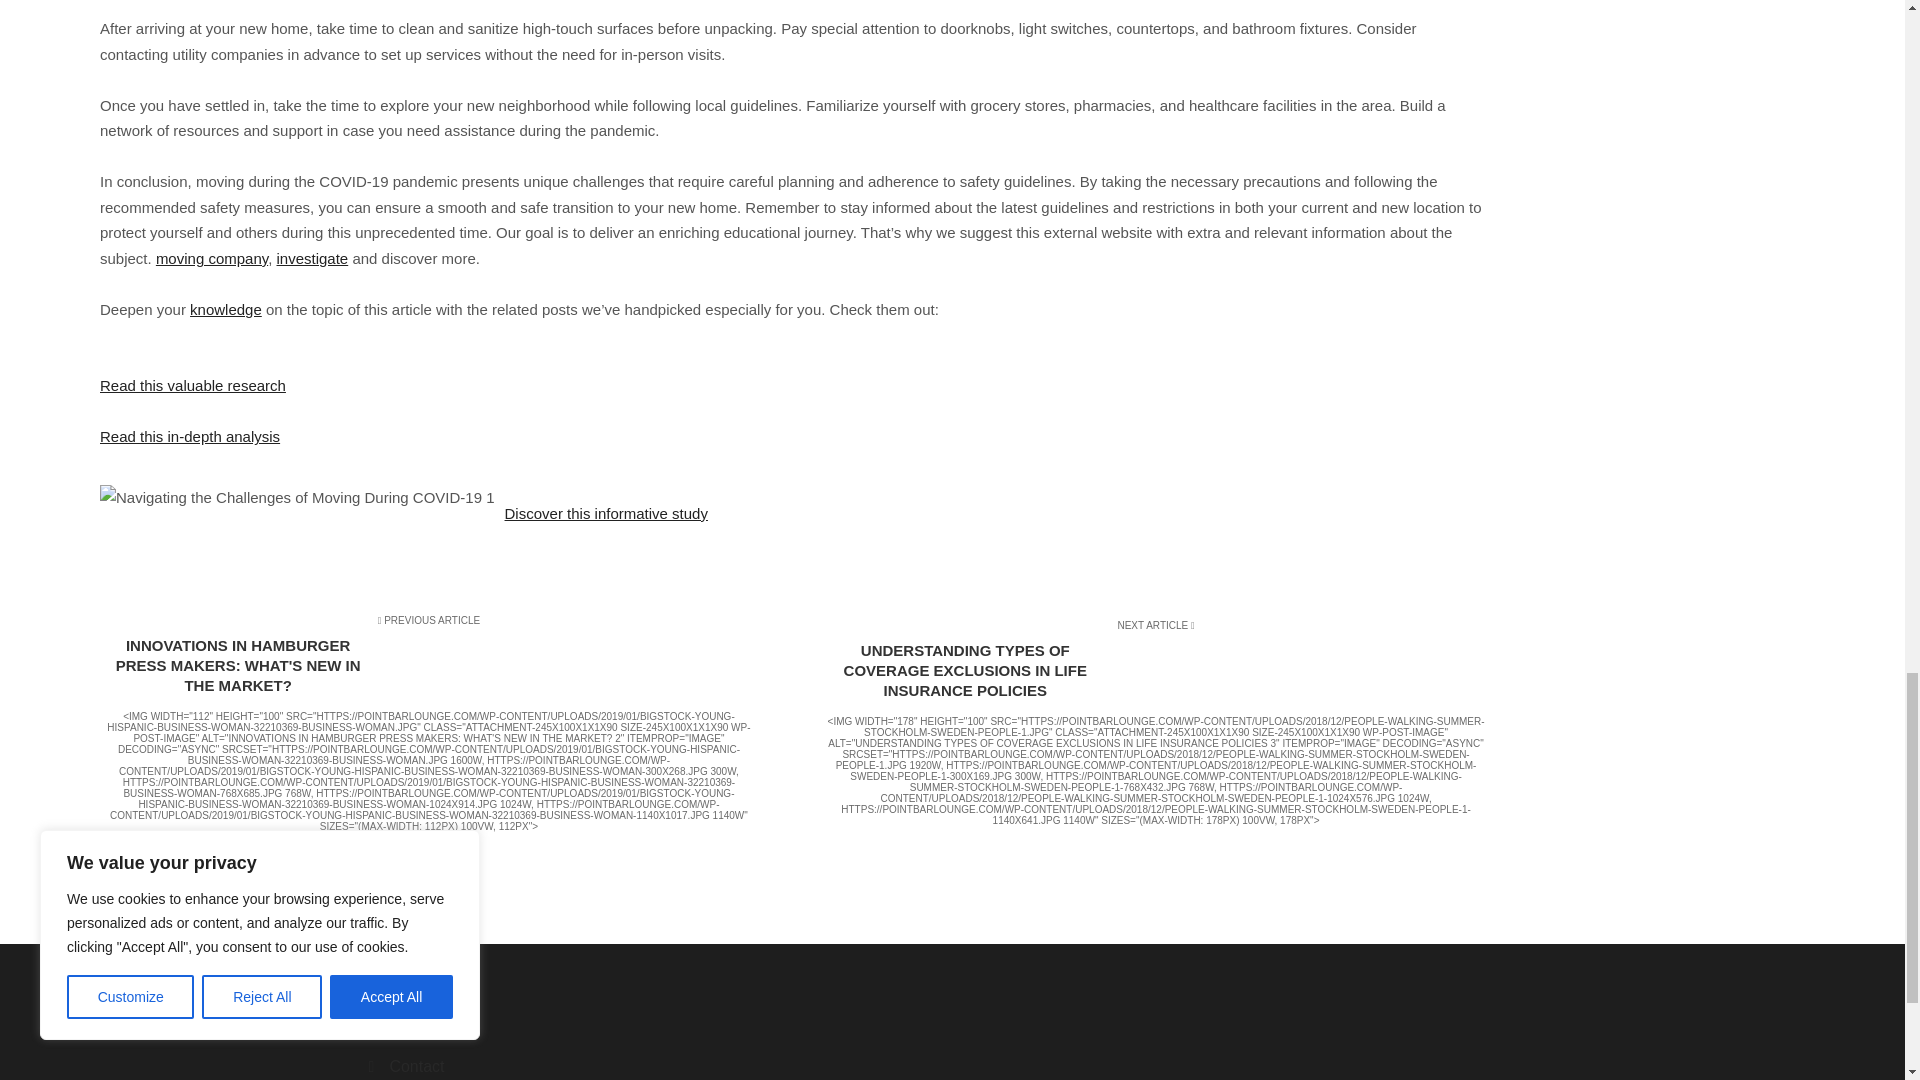 Image resolution: width=1920 pixels, height=1080 pixels. I want to click on investigate, so click(312, 258).